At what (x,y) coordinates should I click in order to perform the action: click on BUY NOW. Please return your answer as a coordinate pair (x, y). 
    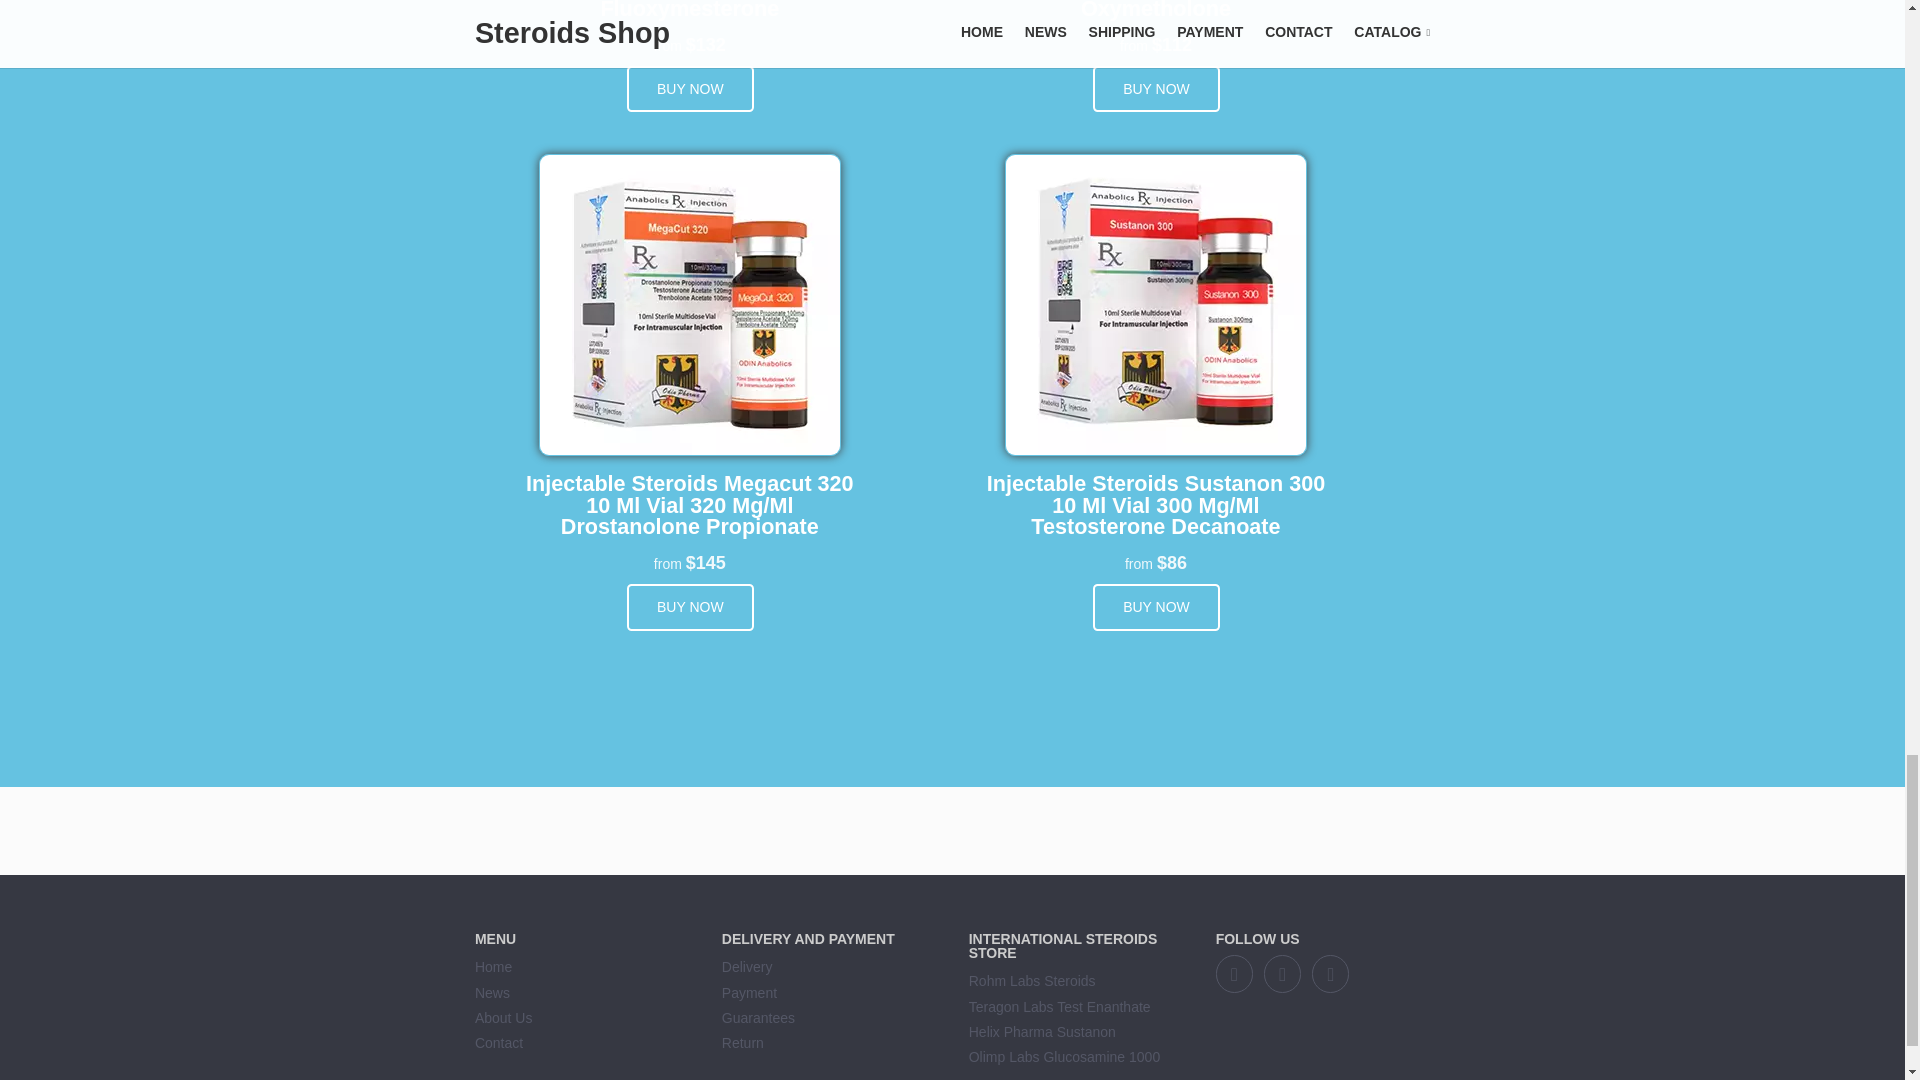
    Looking at the image, I should click on (690, 89).